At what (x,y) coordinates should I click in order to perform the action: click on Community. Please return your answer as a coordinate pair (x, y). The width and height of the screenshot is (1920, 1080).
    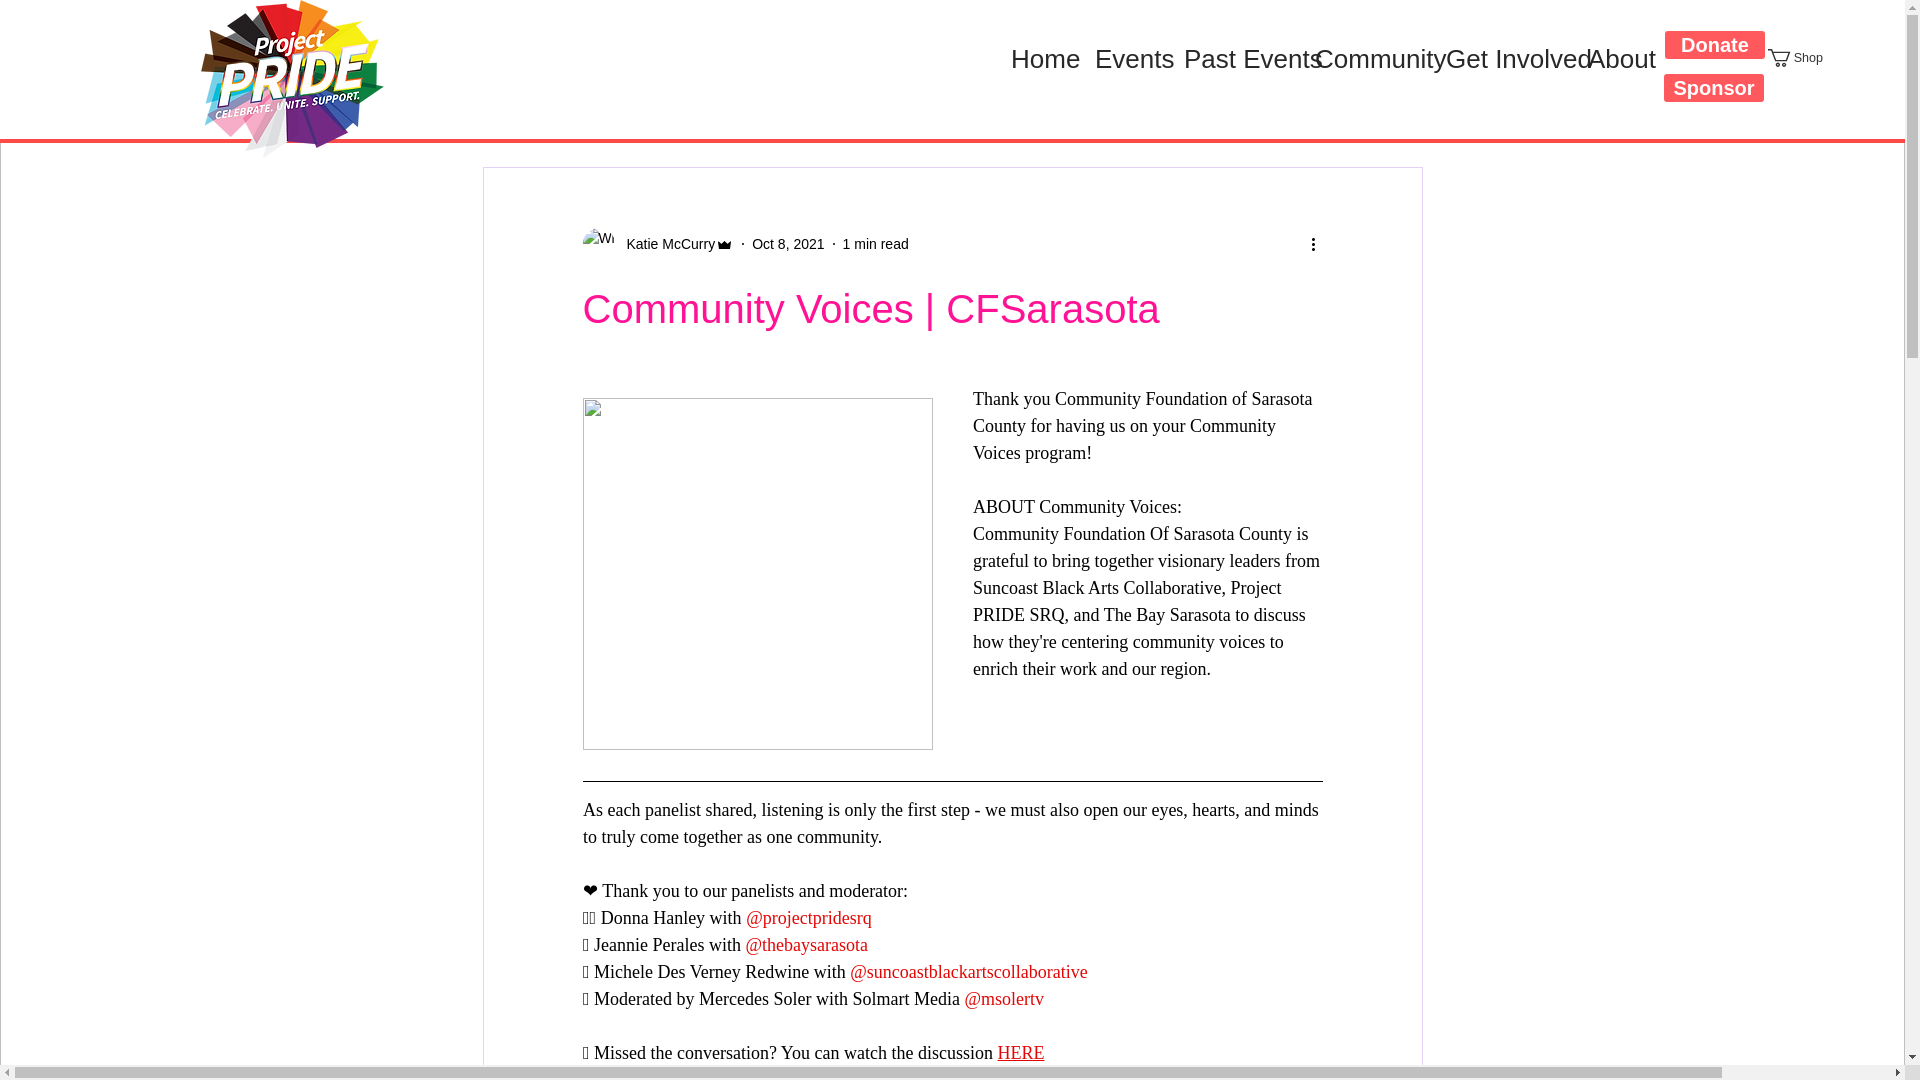
    Looking at the image, I should click on (1364, 59).